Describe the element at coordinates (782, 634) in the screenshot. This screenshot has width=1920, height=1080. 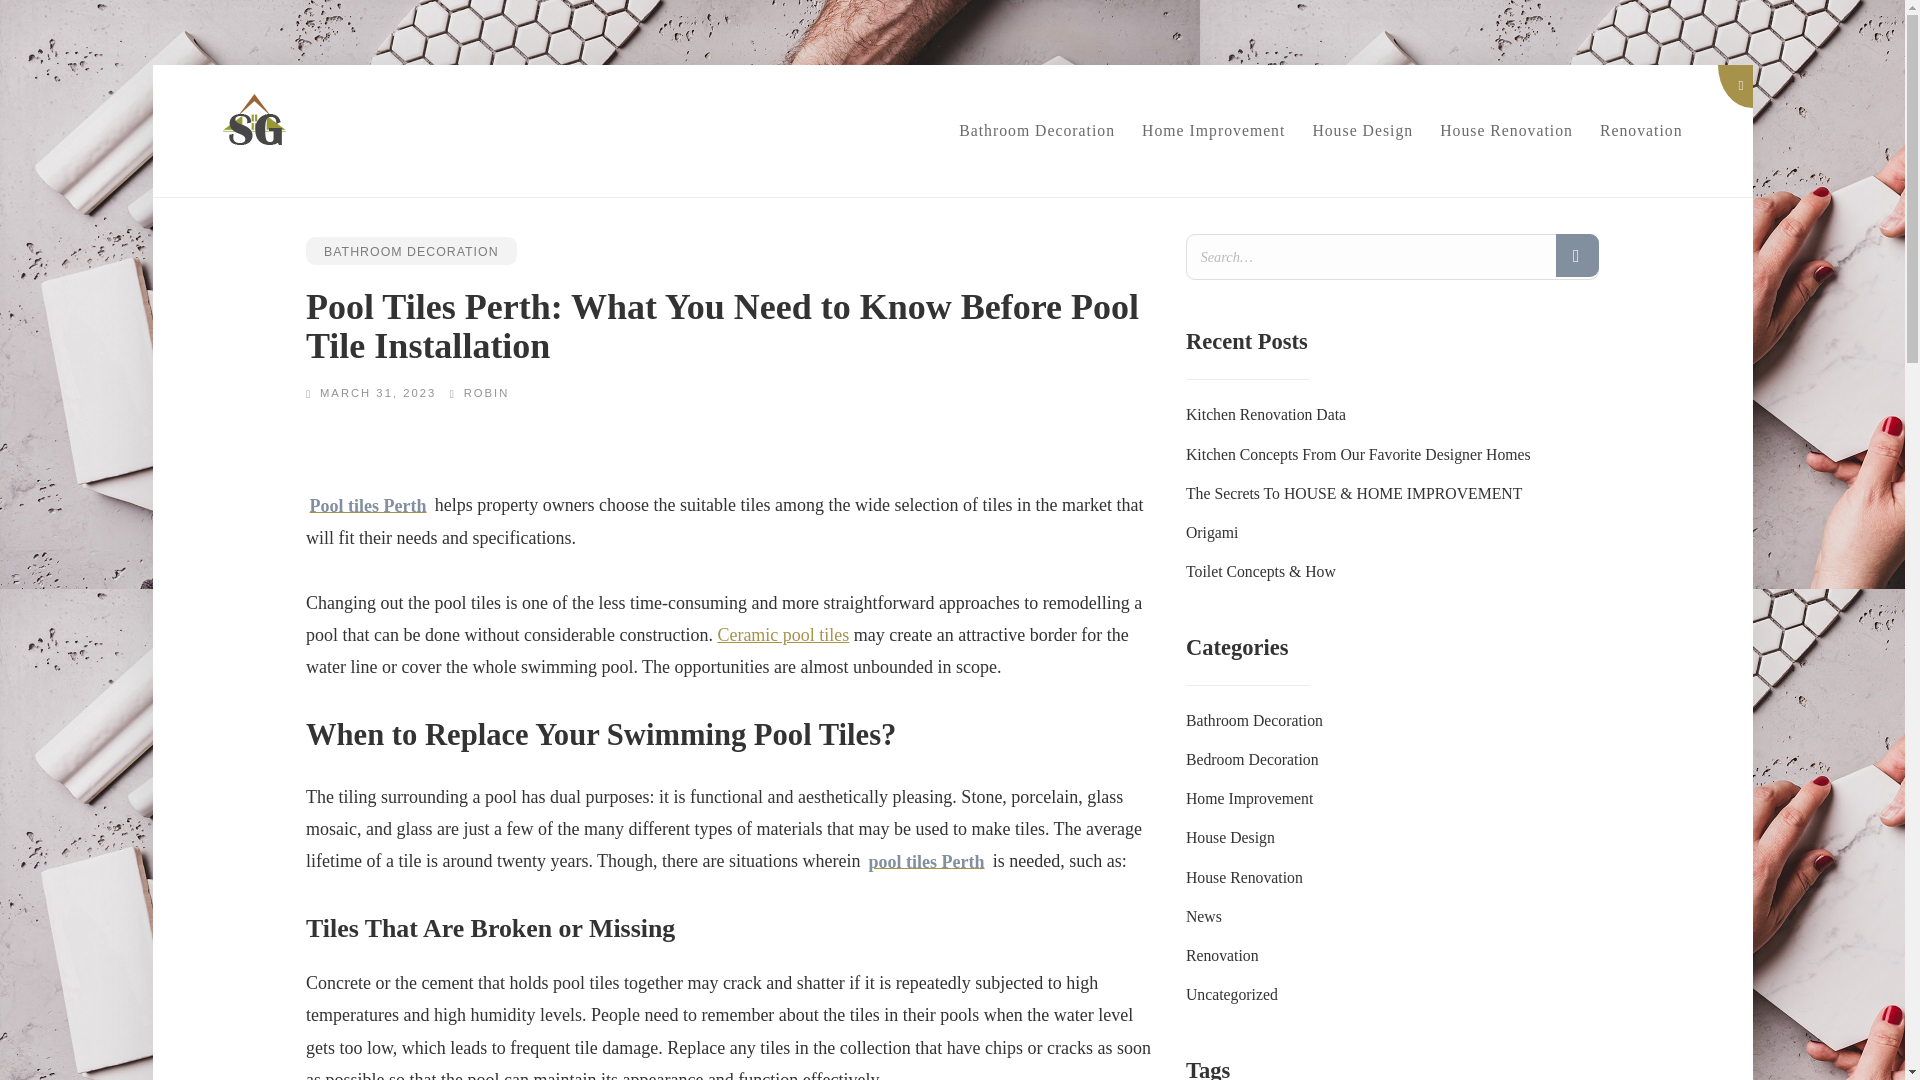
I see `Ceramic pool tiles` at that location.